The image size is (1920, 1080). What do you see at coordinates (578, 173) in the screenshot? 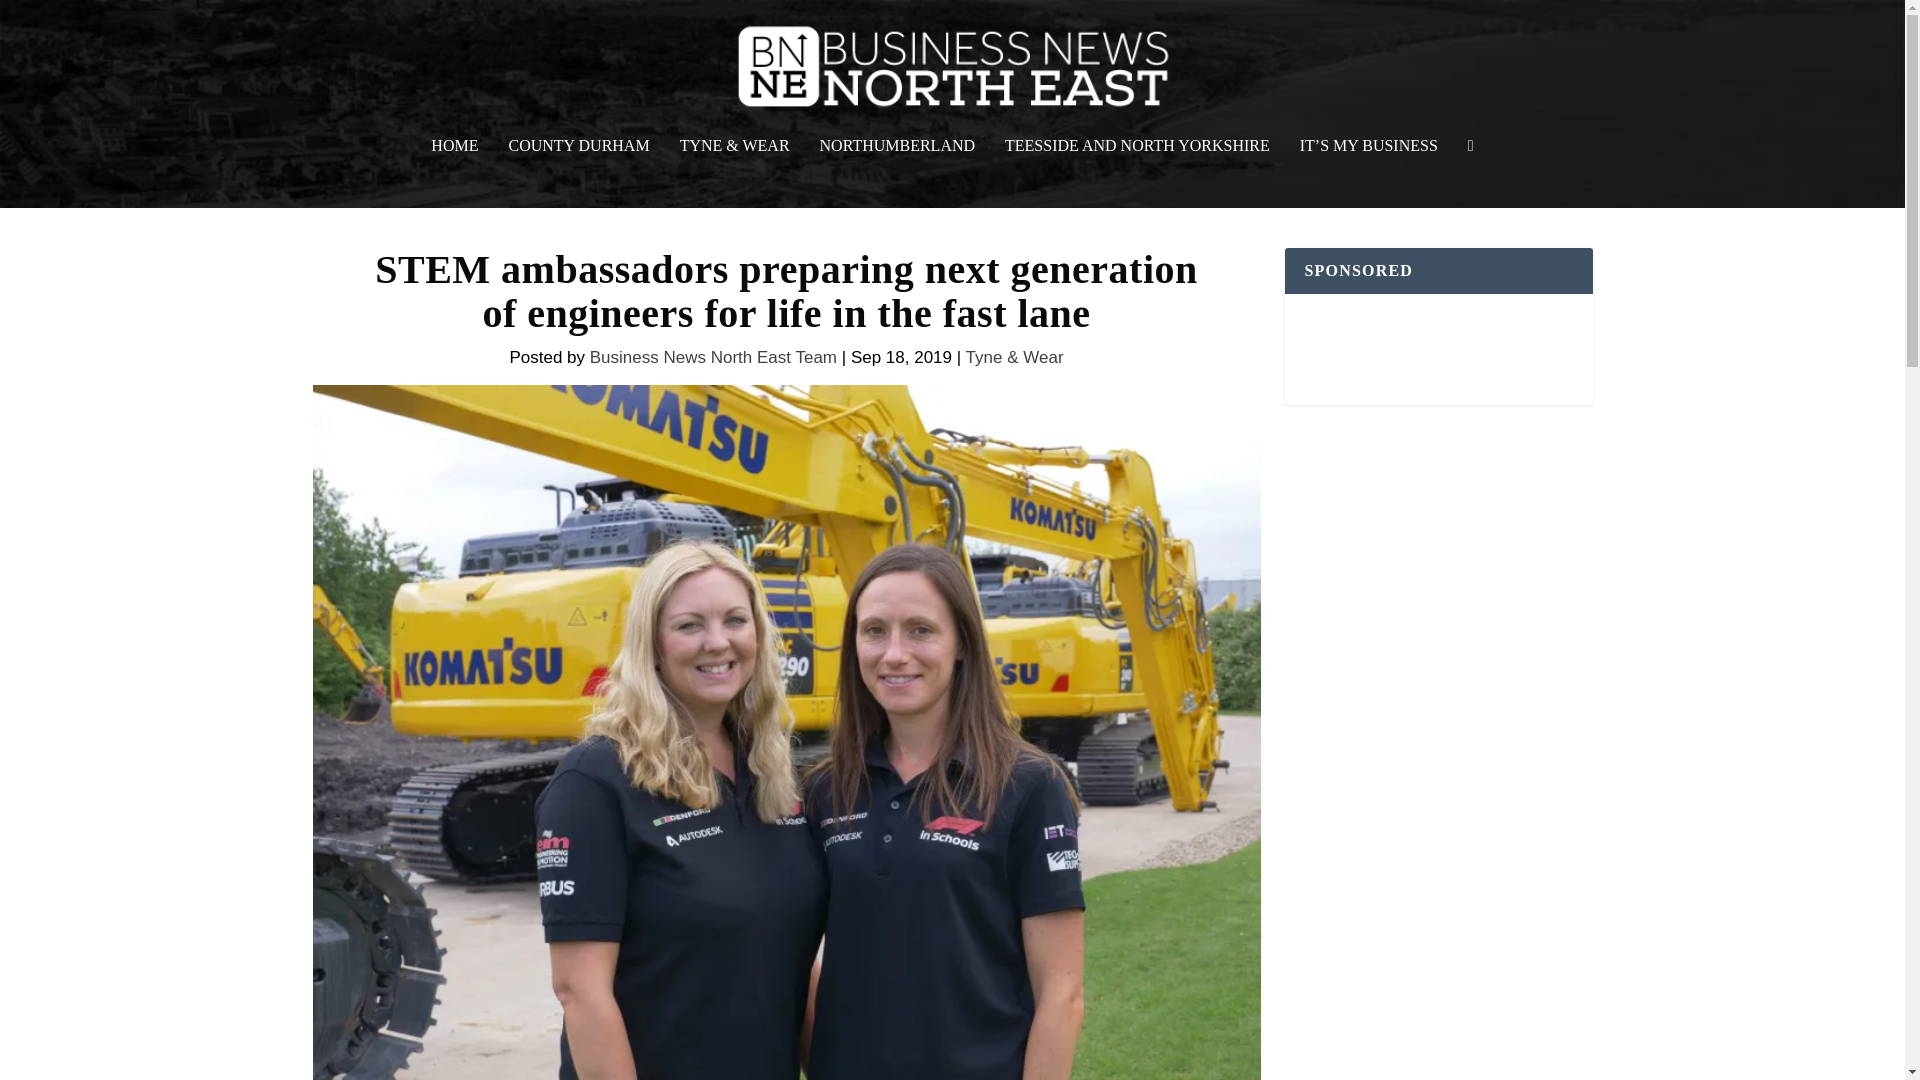
I see `COUNTY DURHAM` at bounding box center [578, 173].